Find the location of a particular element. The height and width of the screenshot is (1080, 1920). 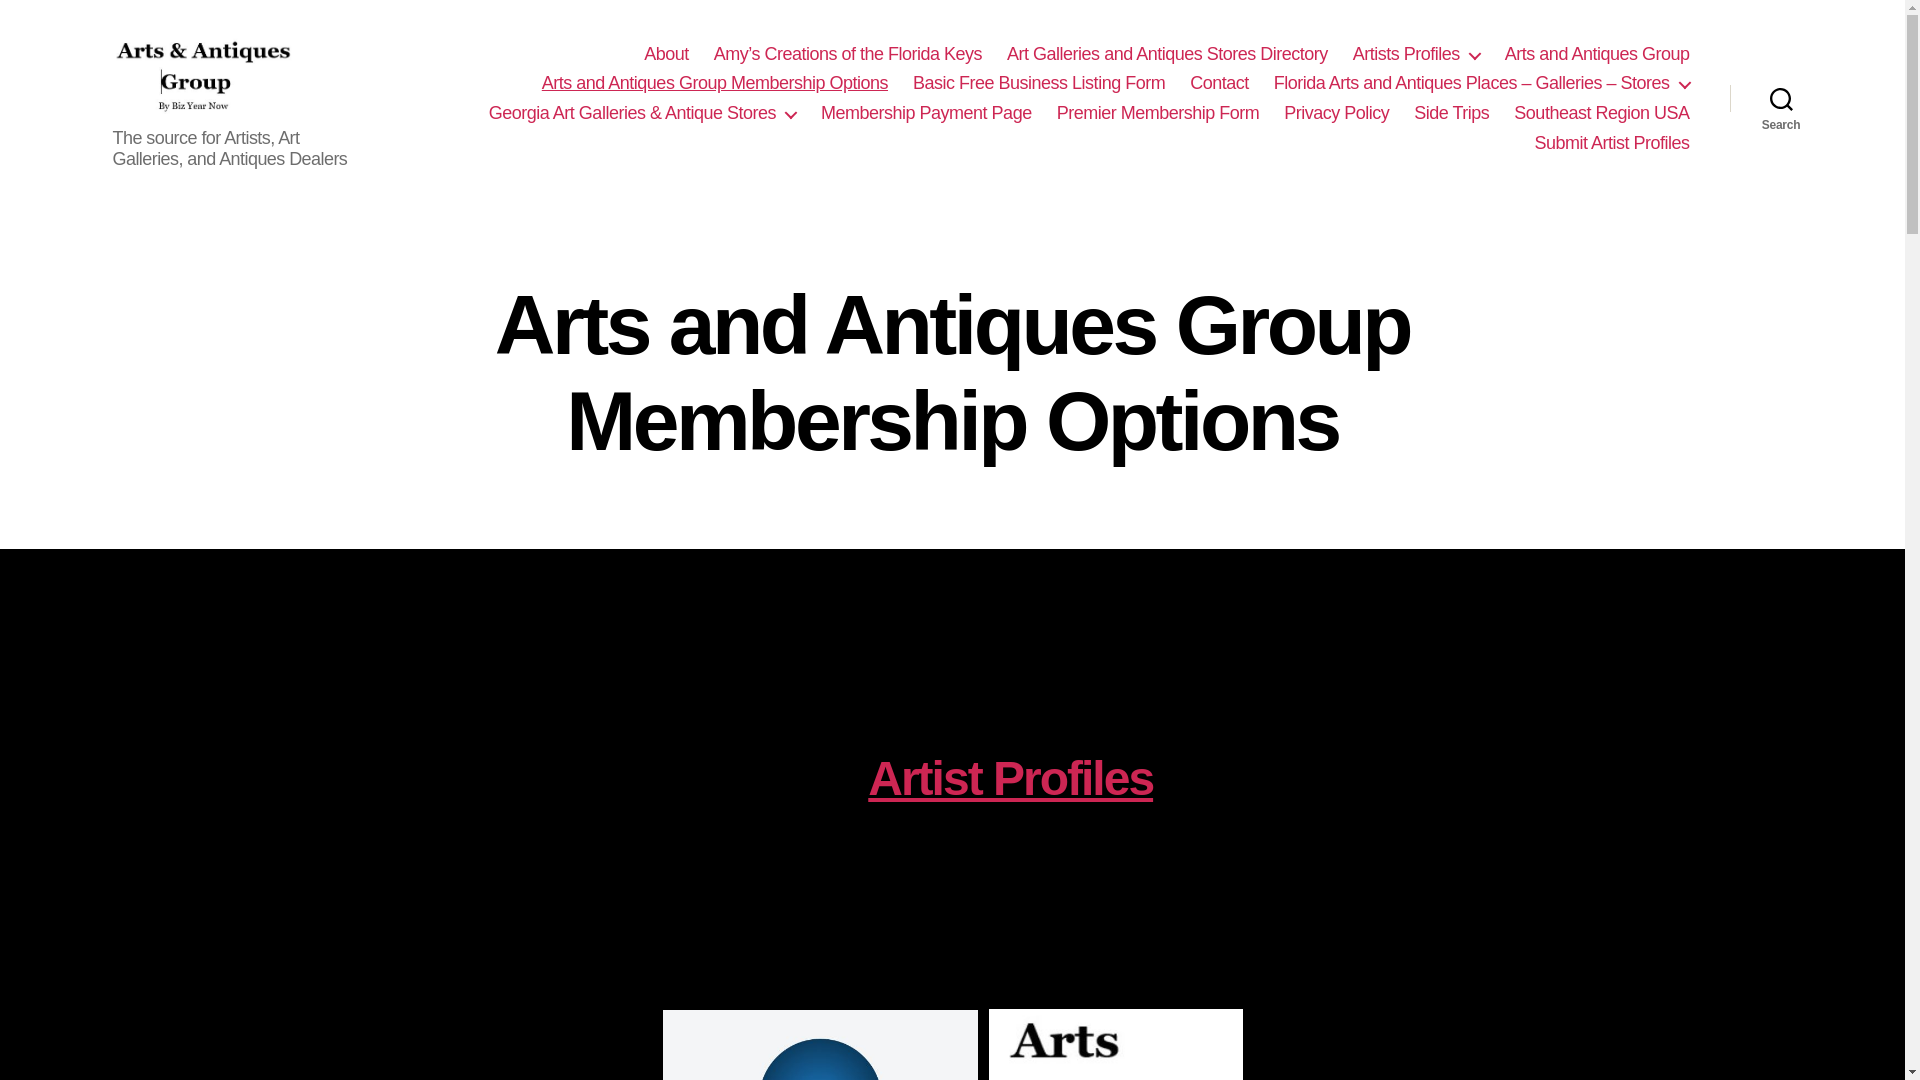

Side Trips is located at coordinates (1451, 114).